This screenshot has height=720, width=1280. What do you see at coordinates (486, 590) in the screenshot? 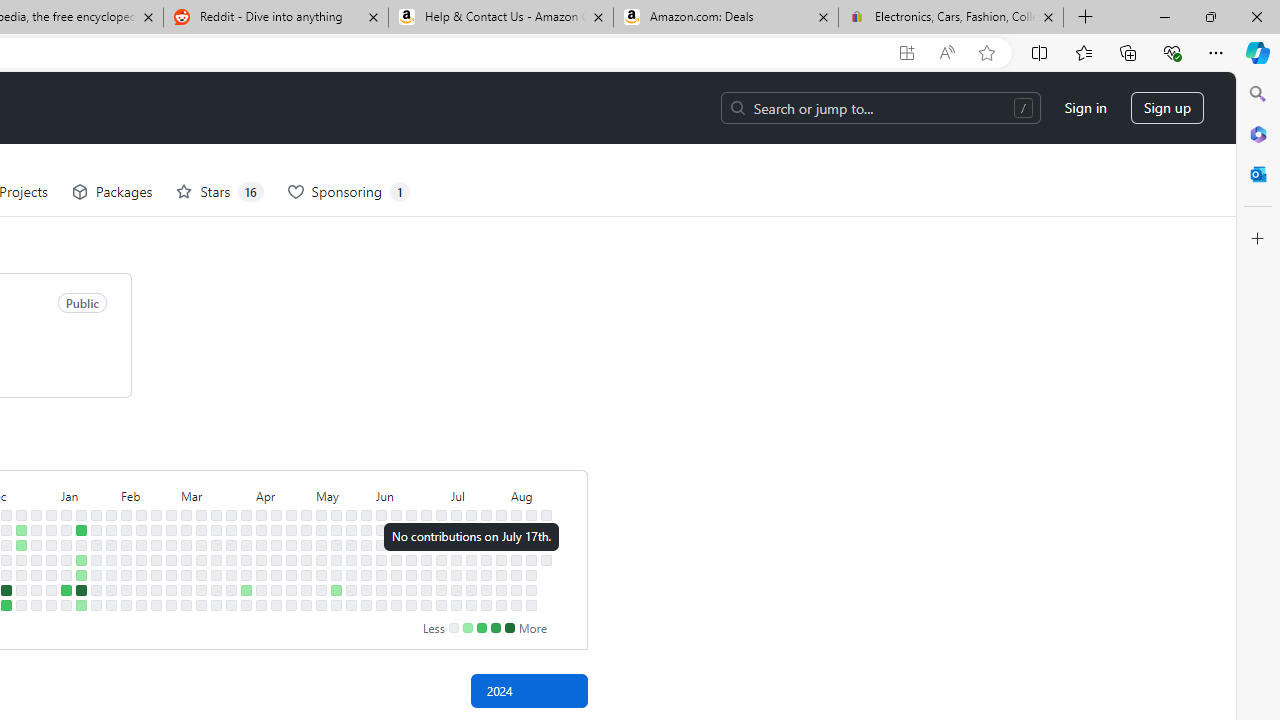
I see `No contributions on July 26th.` at bounding box center [486, 590].